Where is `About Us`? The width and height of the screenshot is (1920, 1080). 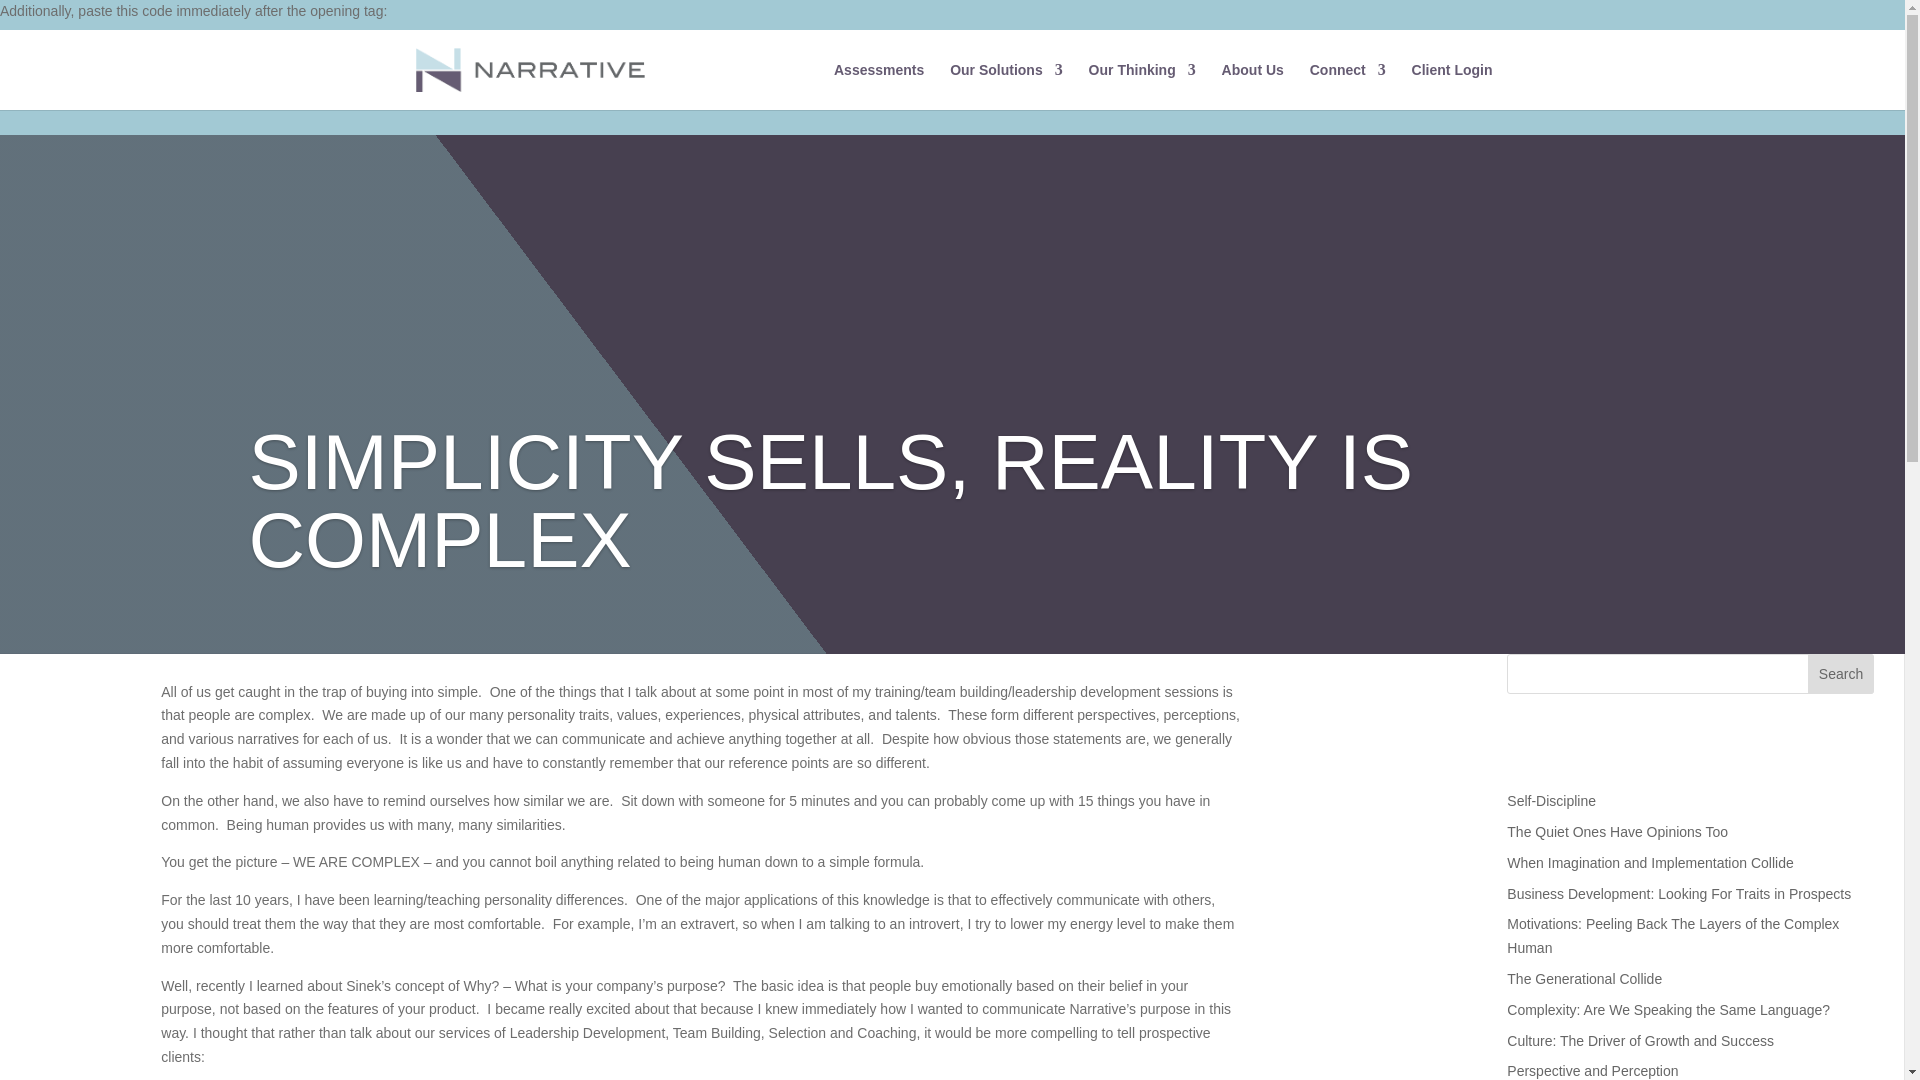
About Us is located at coordinates (1252, 86).